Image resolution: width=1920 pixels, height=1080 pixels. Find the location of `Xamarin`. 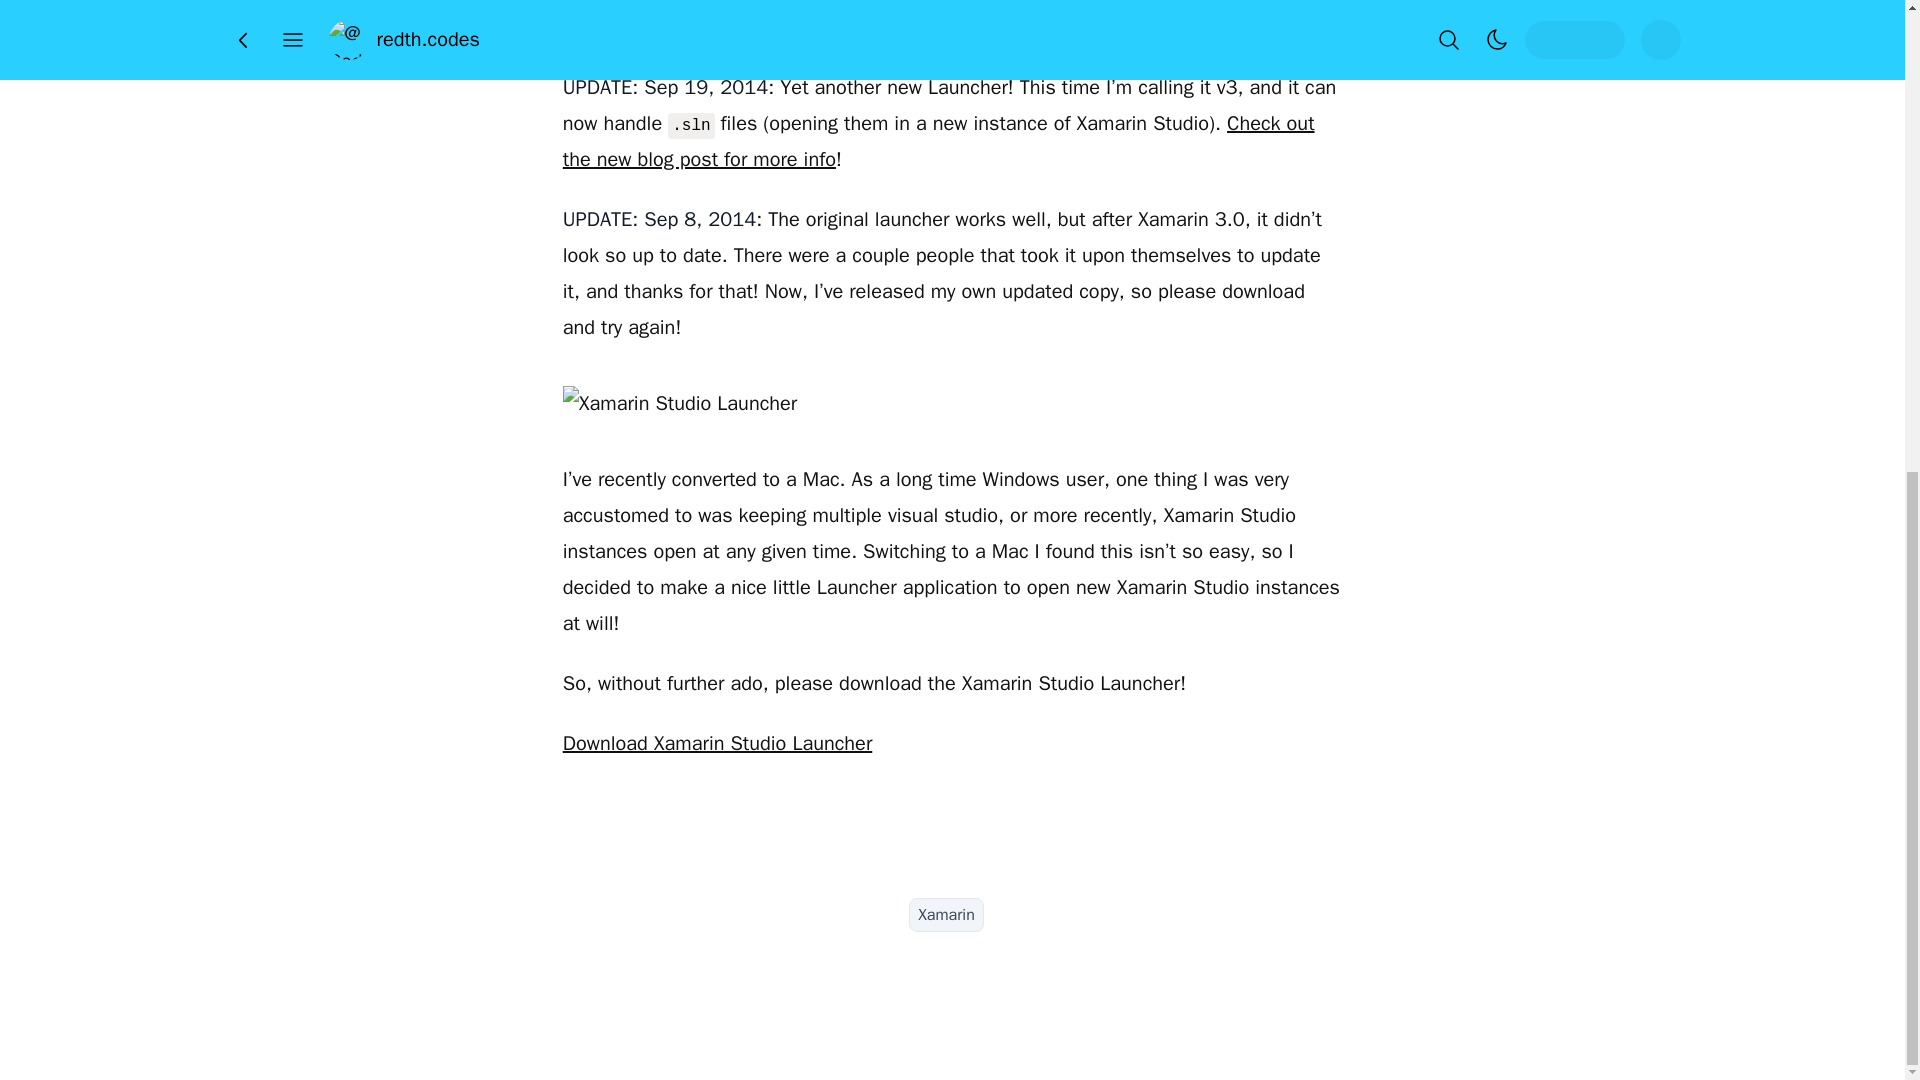

Xamarin is located at coordinates (946, 914).